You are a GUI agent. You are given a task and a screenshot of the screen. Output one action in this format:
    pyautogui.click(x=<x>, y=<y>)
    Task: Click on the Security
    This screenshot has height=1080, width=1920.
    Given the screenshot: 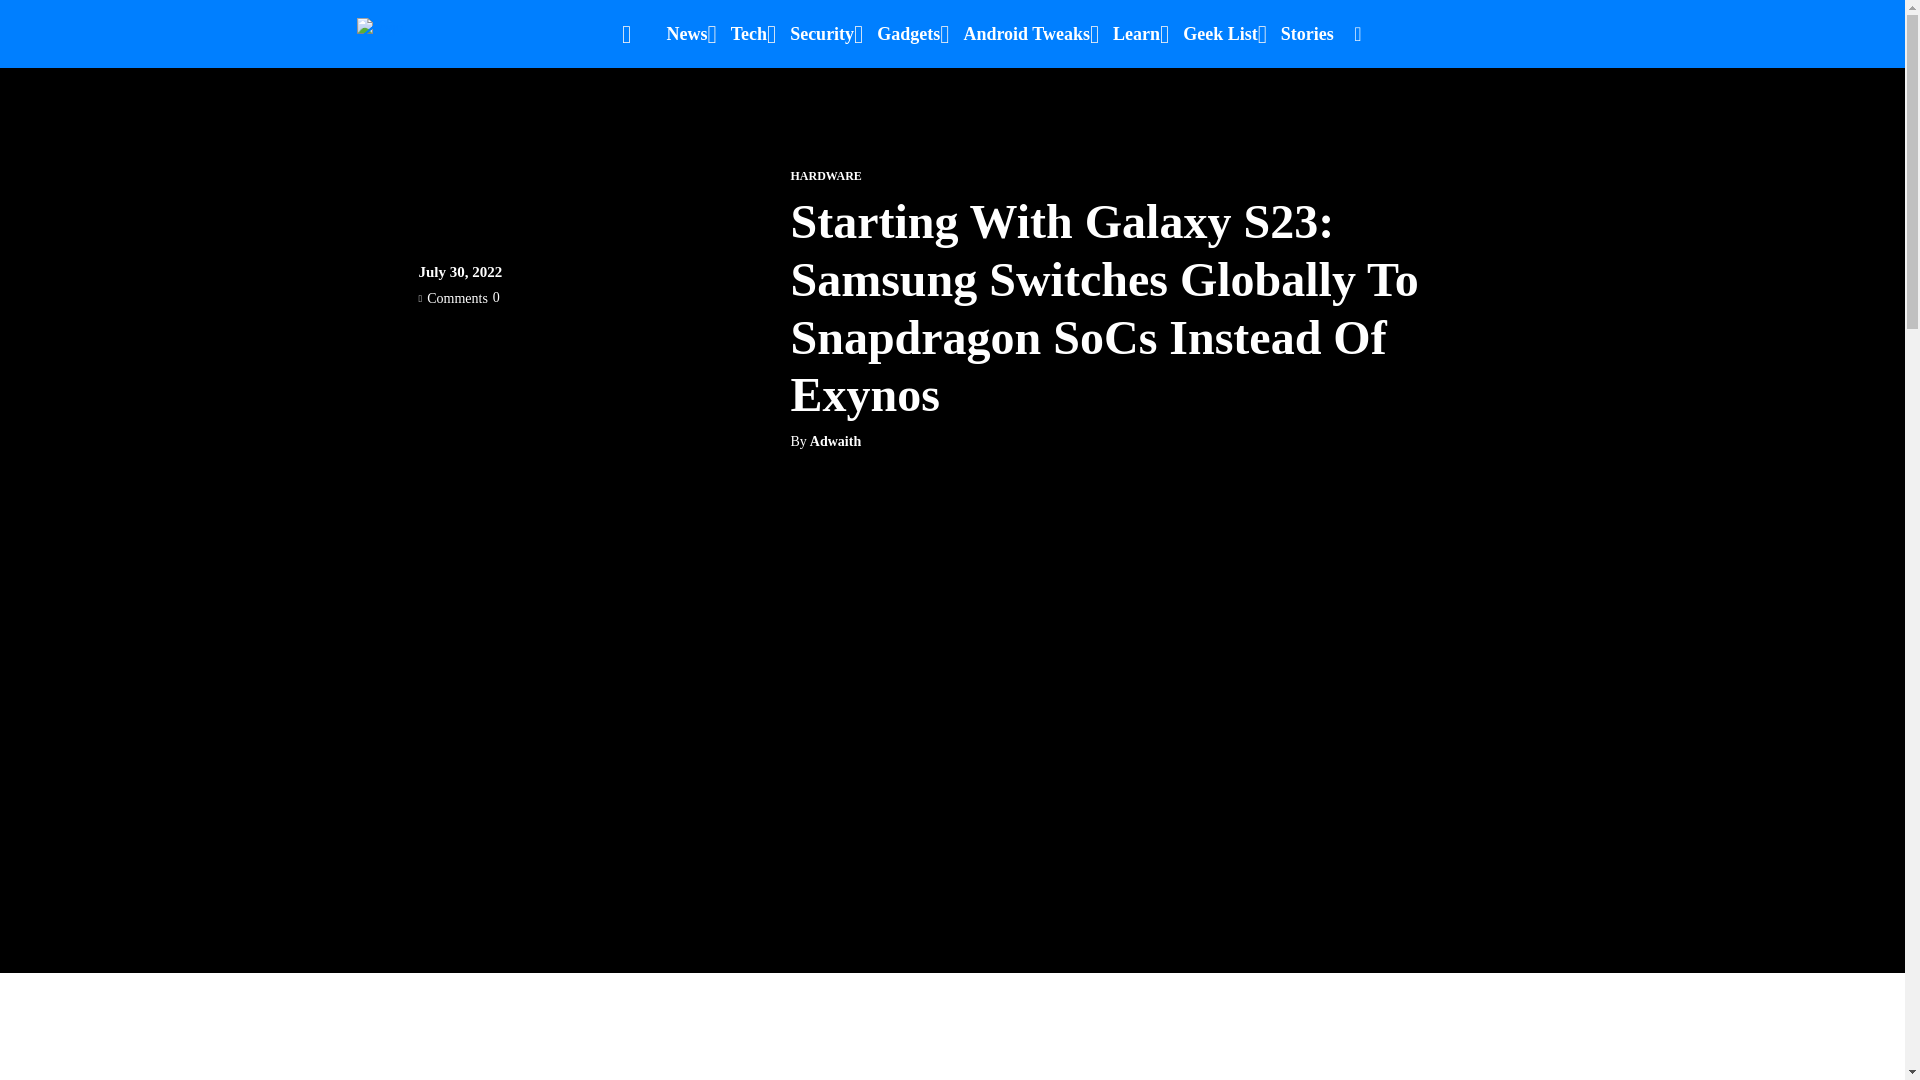 What is the action you would take?
    pyautogui.click(x=822, y=34)
    